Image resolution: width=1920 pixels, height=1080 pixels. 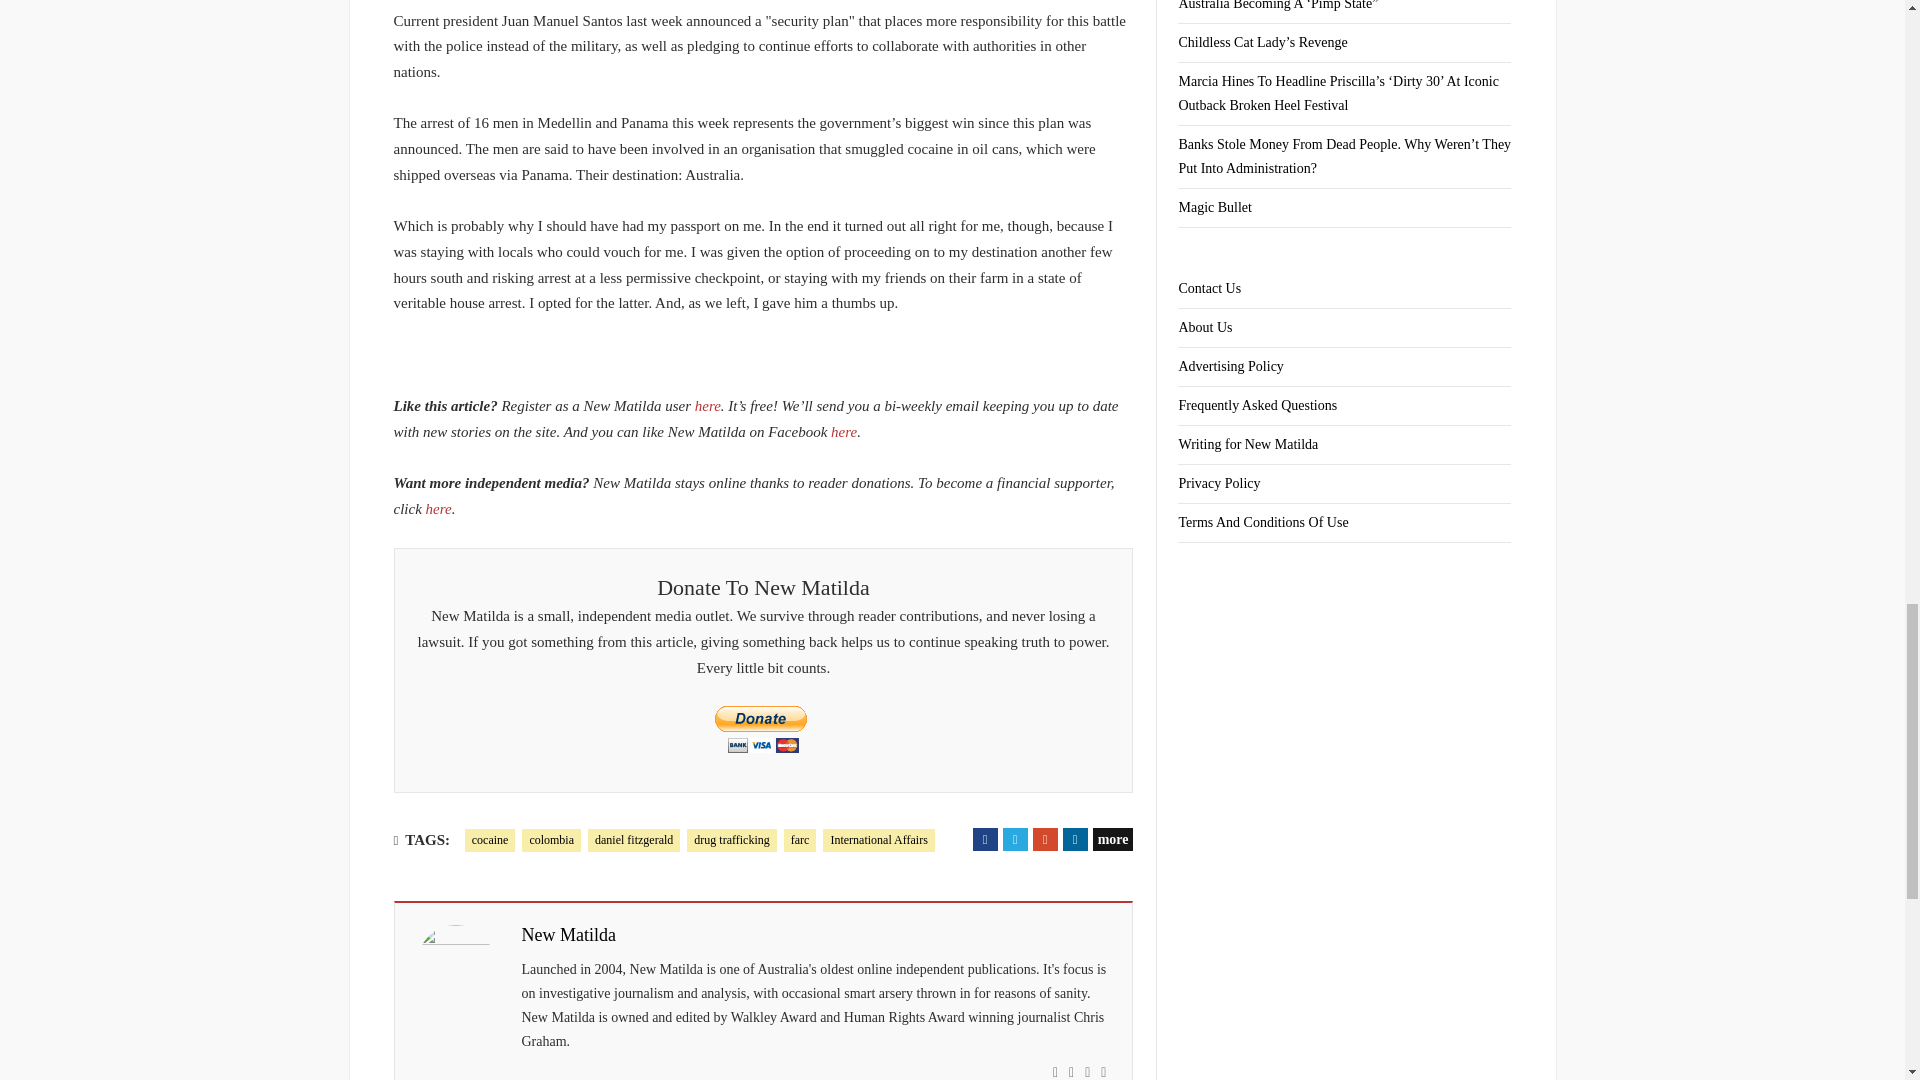 I want to click on Share on Facebook, so click(x=986, y=840).